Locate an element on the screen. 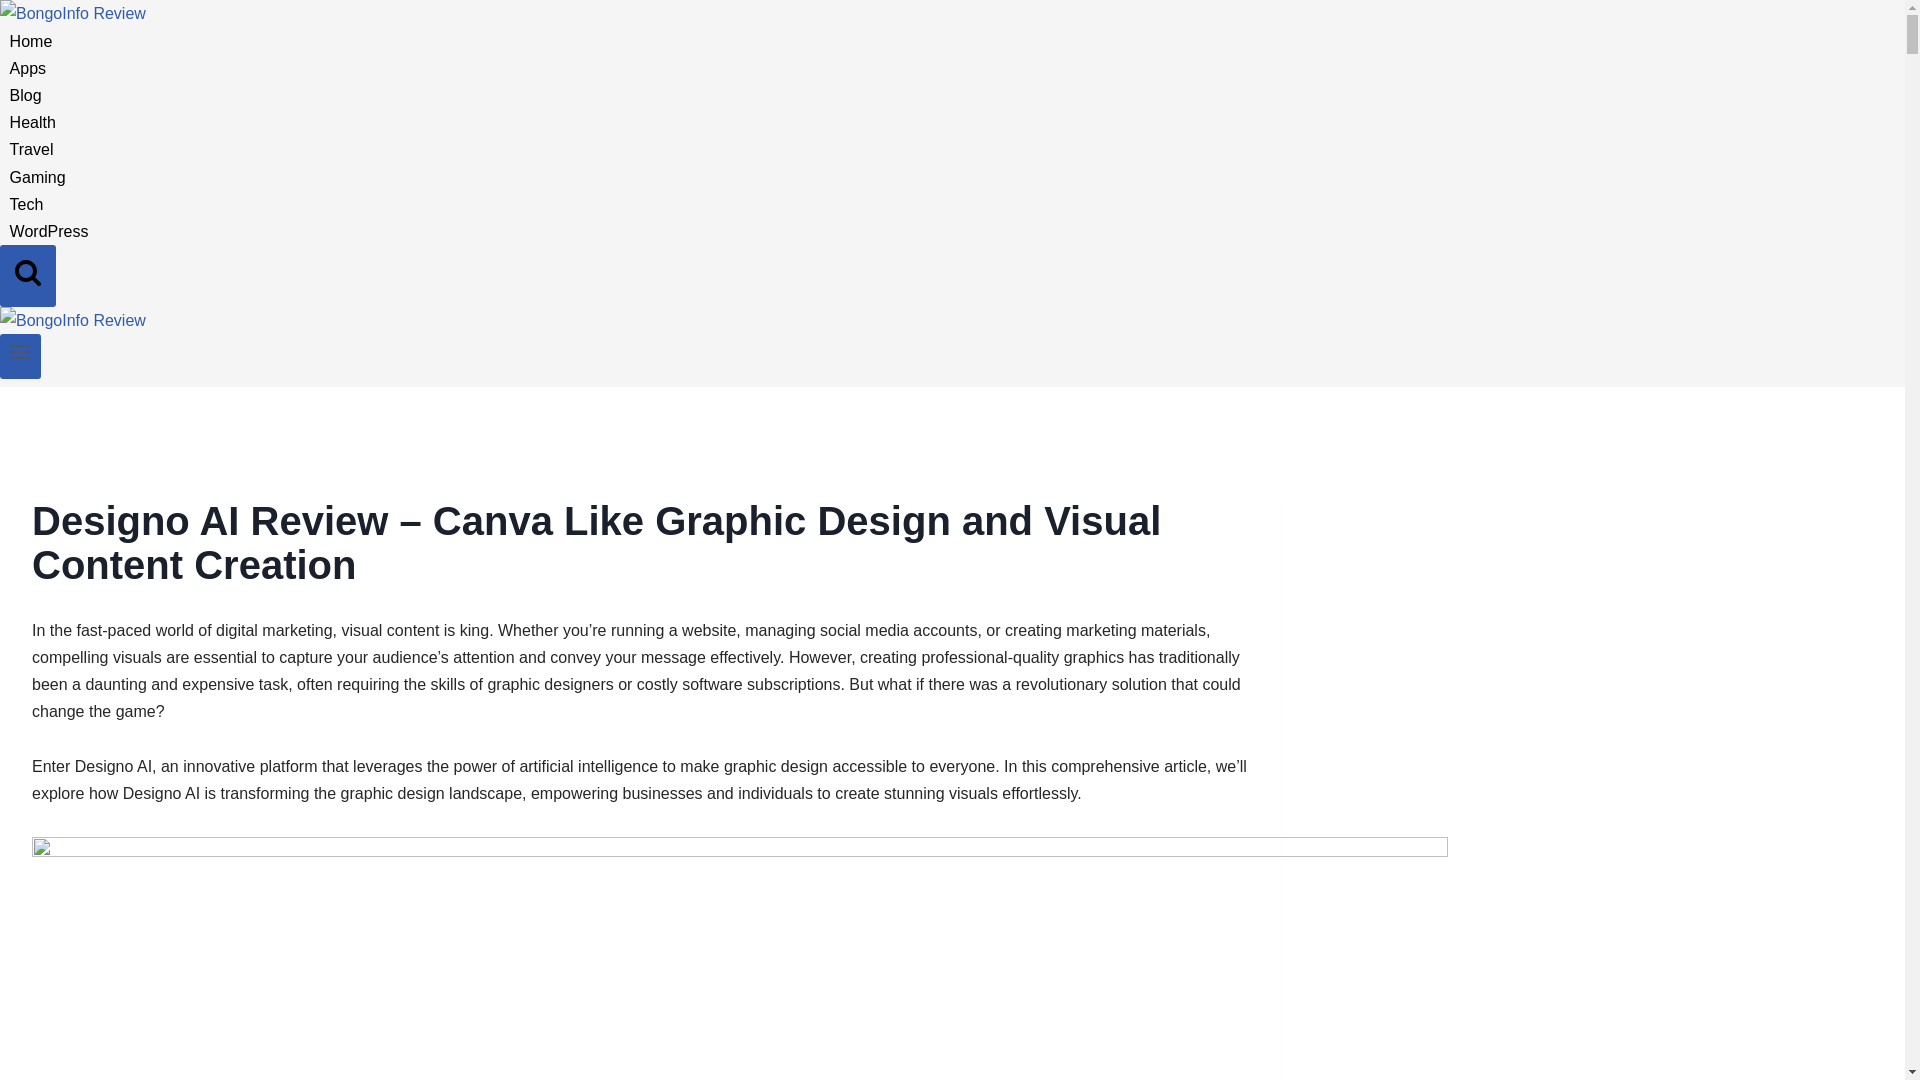 The width and height of the screenshot is (1920, 1080). Gaming is located at coordinates (37, 176).